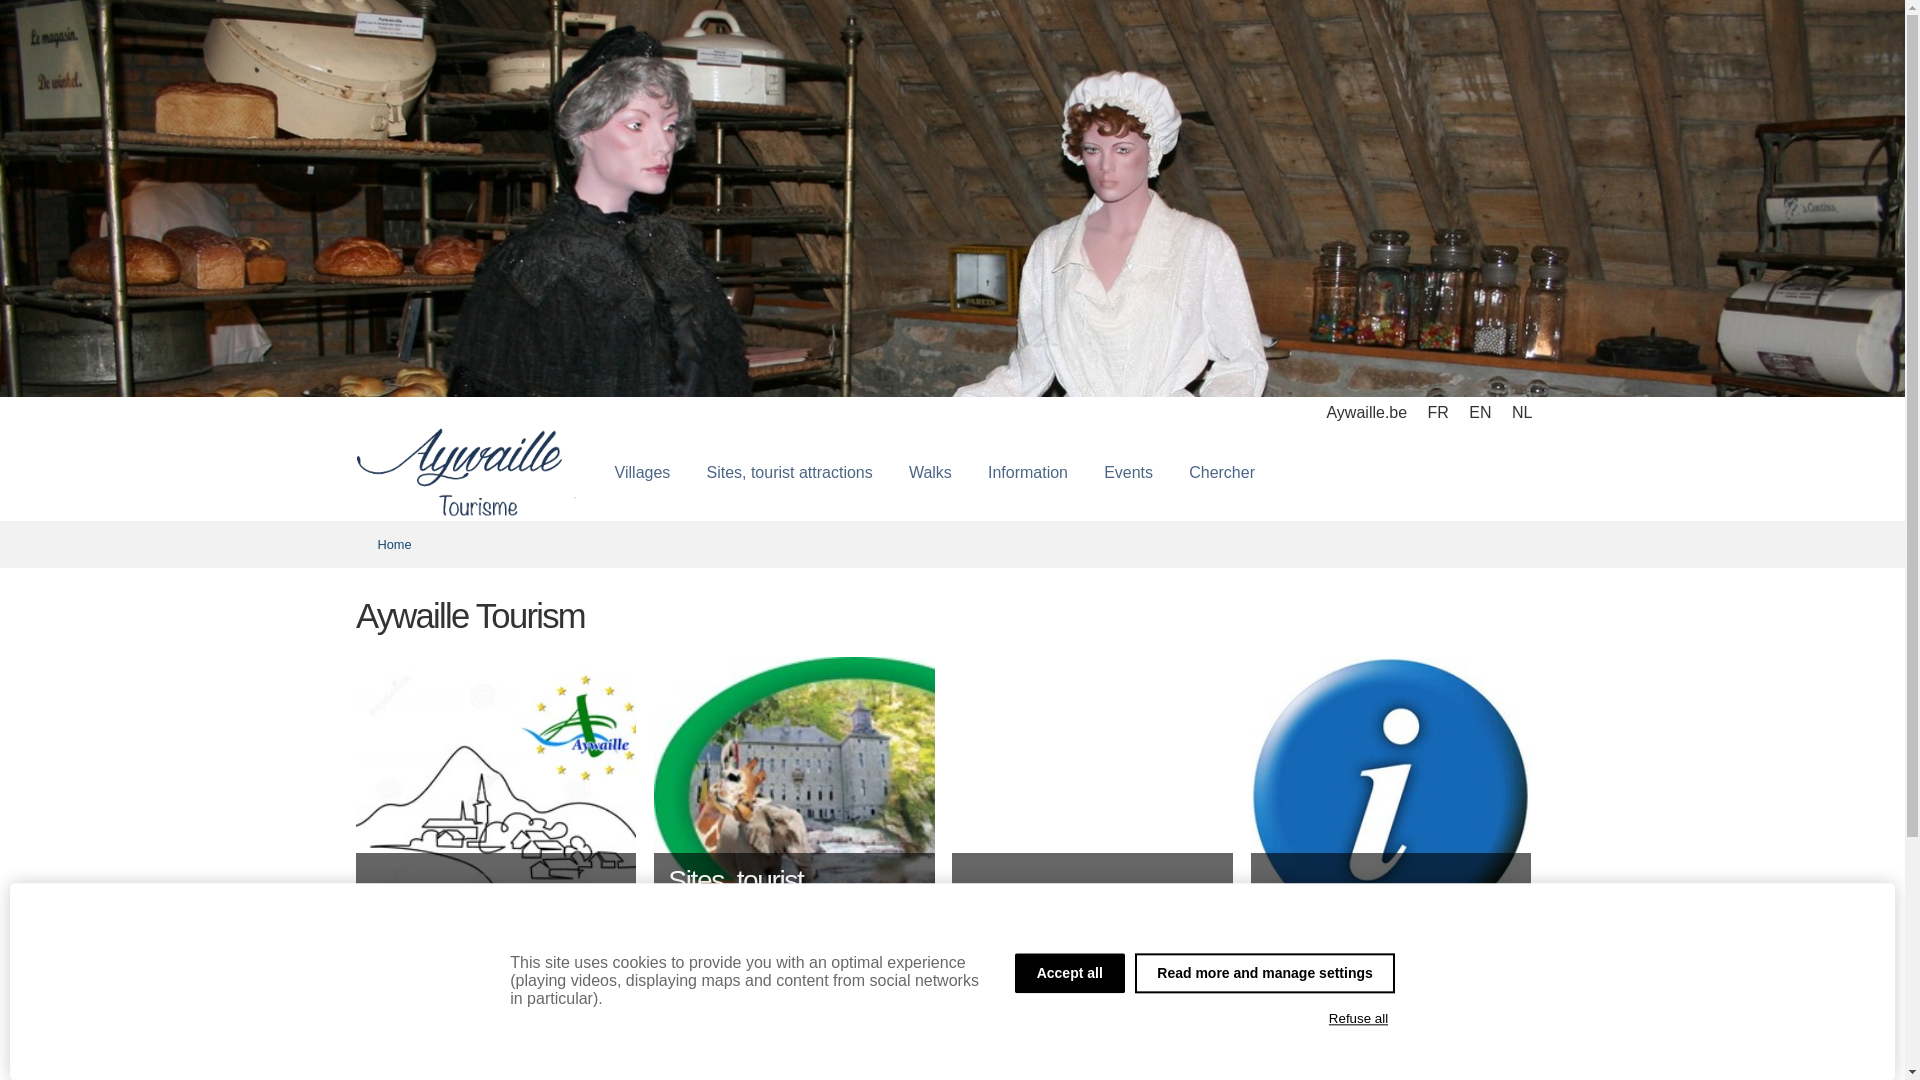 Image resolution: width=1920 pixels, height=1080 pixels. I want to click on Events, so click(1128, 473).